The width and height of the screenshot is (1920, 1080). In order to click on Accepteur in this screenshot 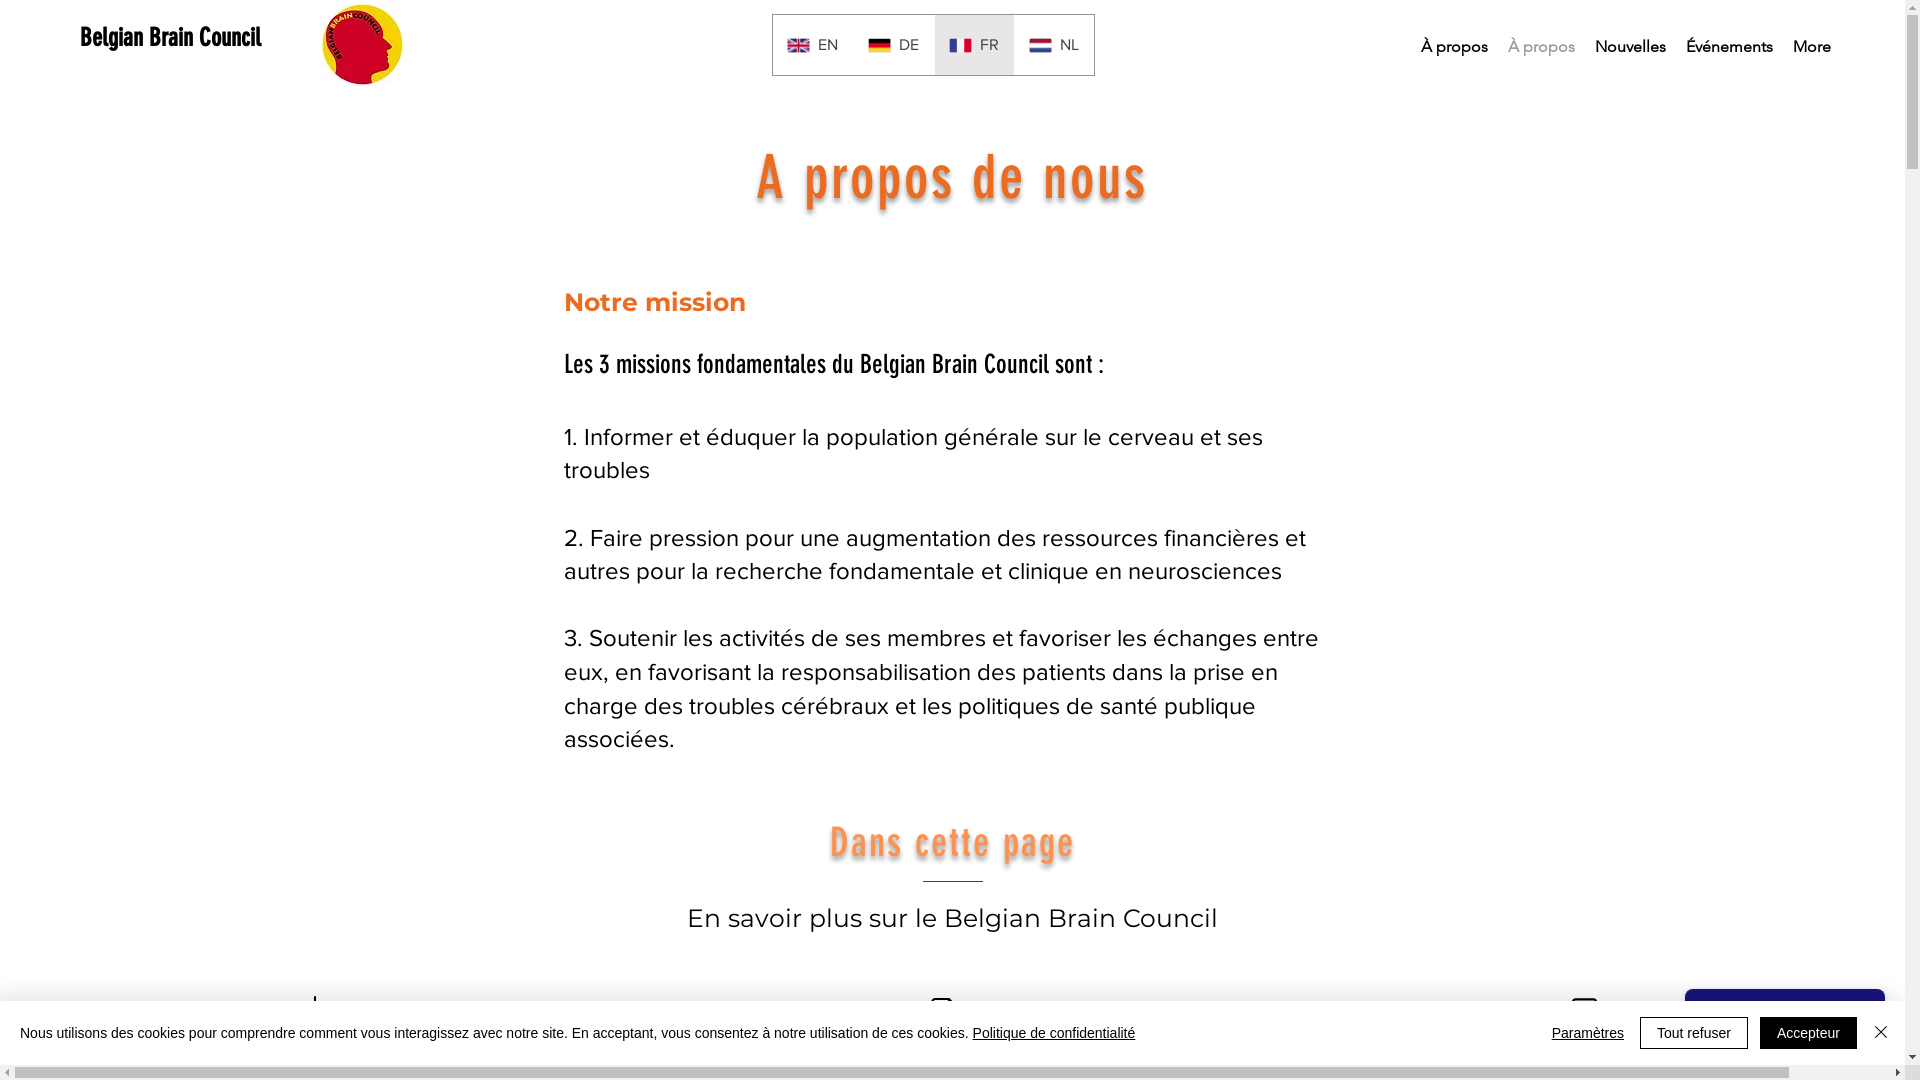, I will do `click(1808, 1033)`.